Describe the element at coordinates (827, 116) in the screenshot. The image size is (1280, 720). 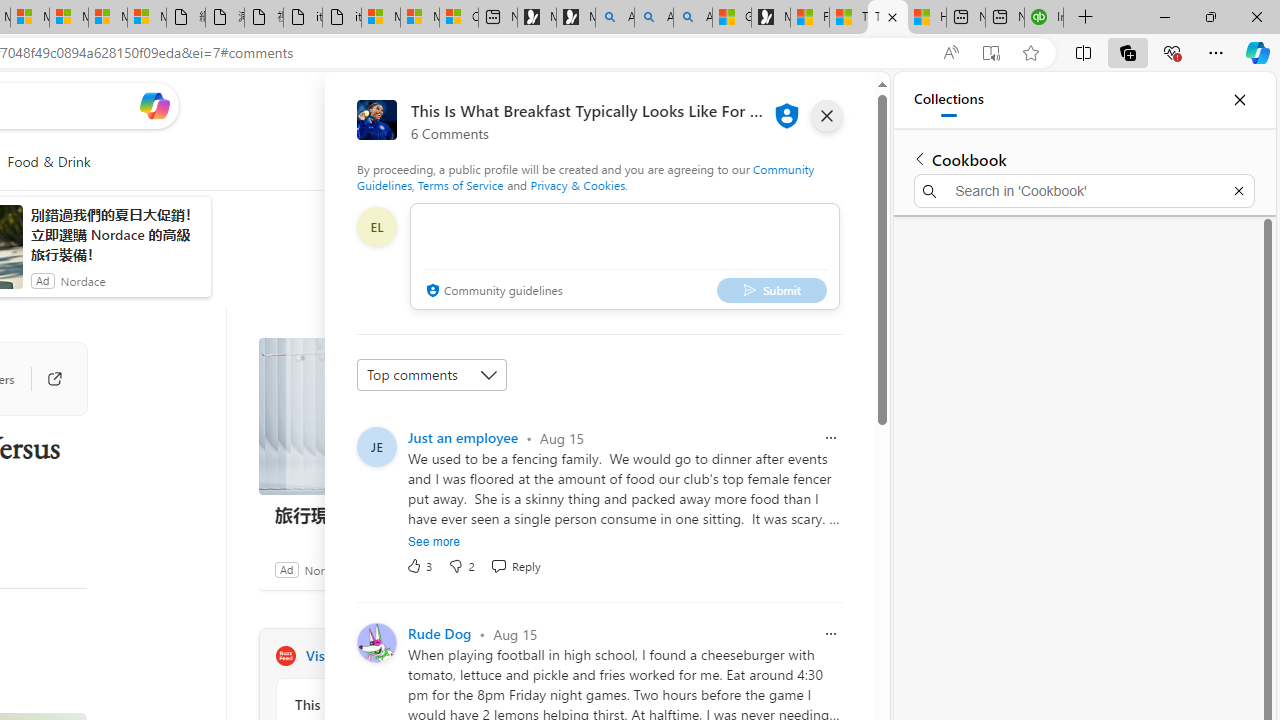
I see `close` at that location.